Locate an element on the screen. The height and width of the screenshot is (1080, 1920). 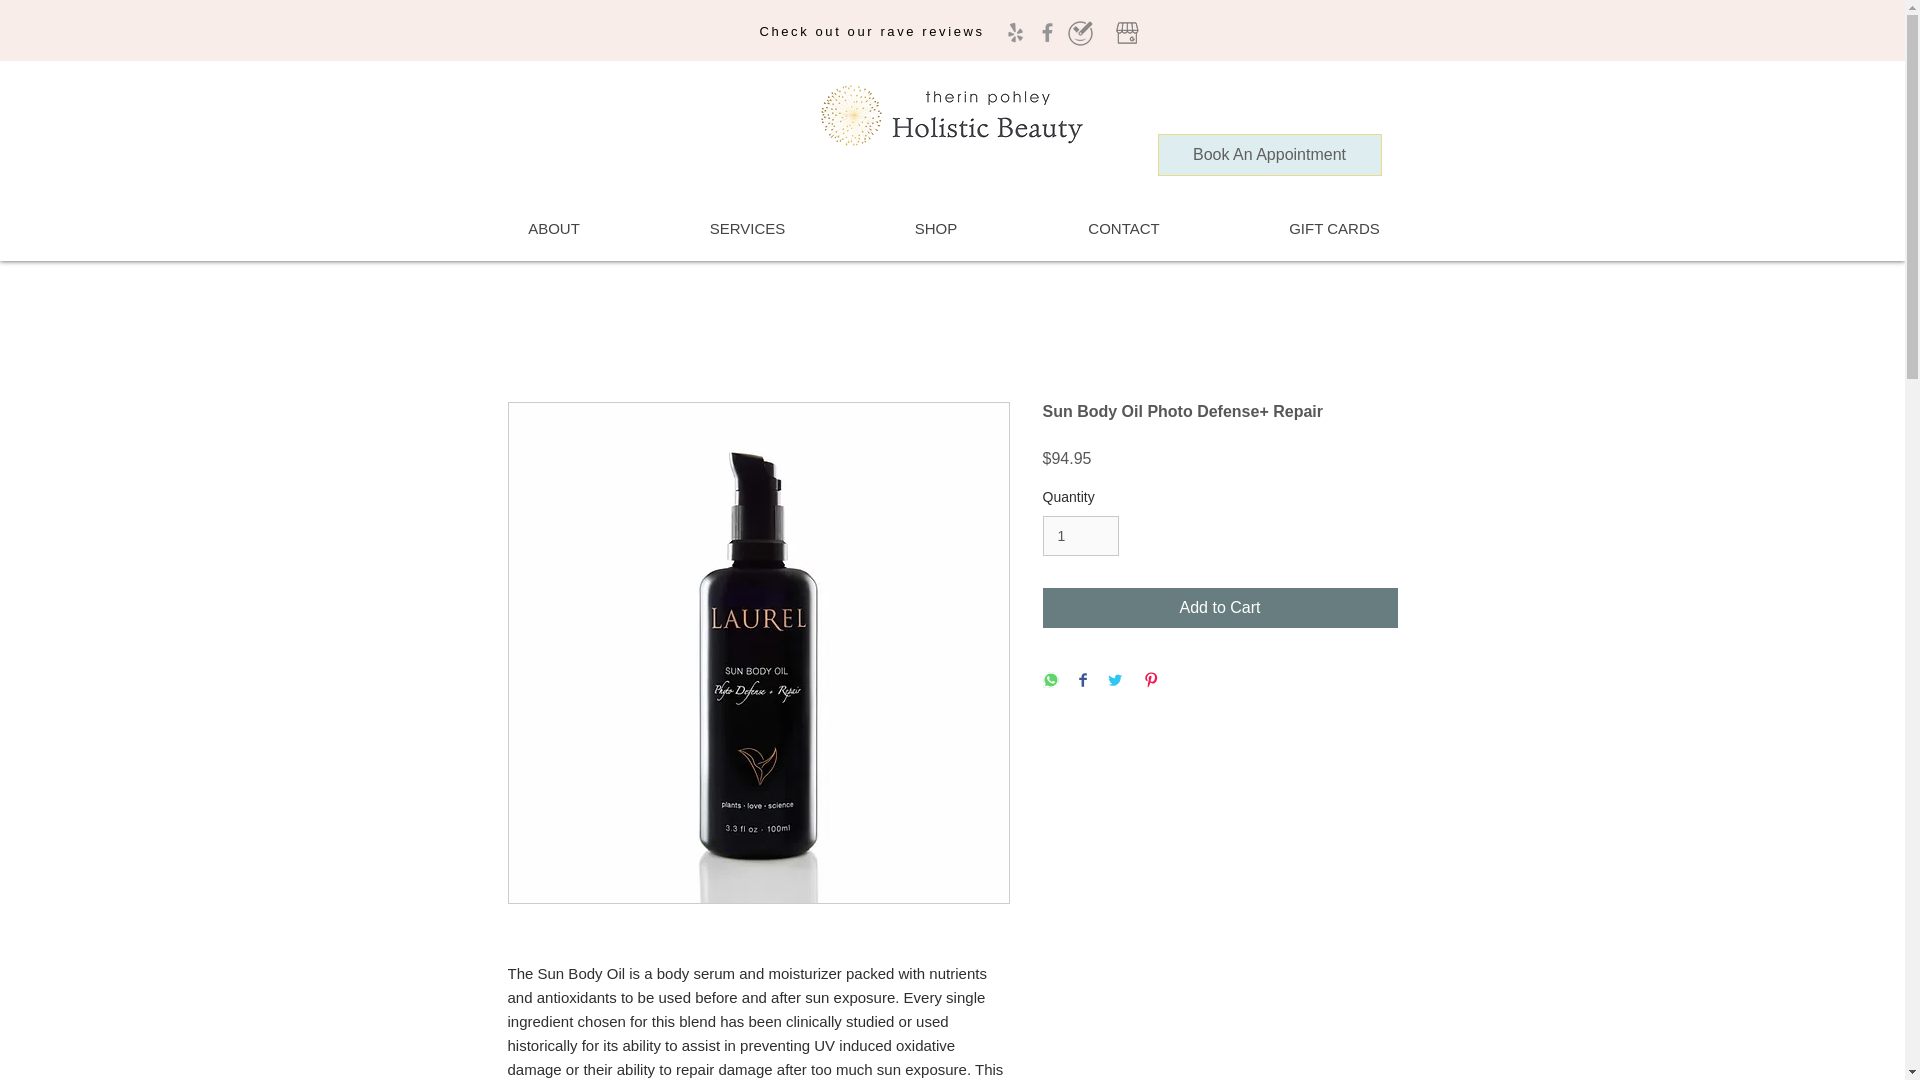
GIFT CARDS is located at coordinates (1334, 228).